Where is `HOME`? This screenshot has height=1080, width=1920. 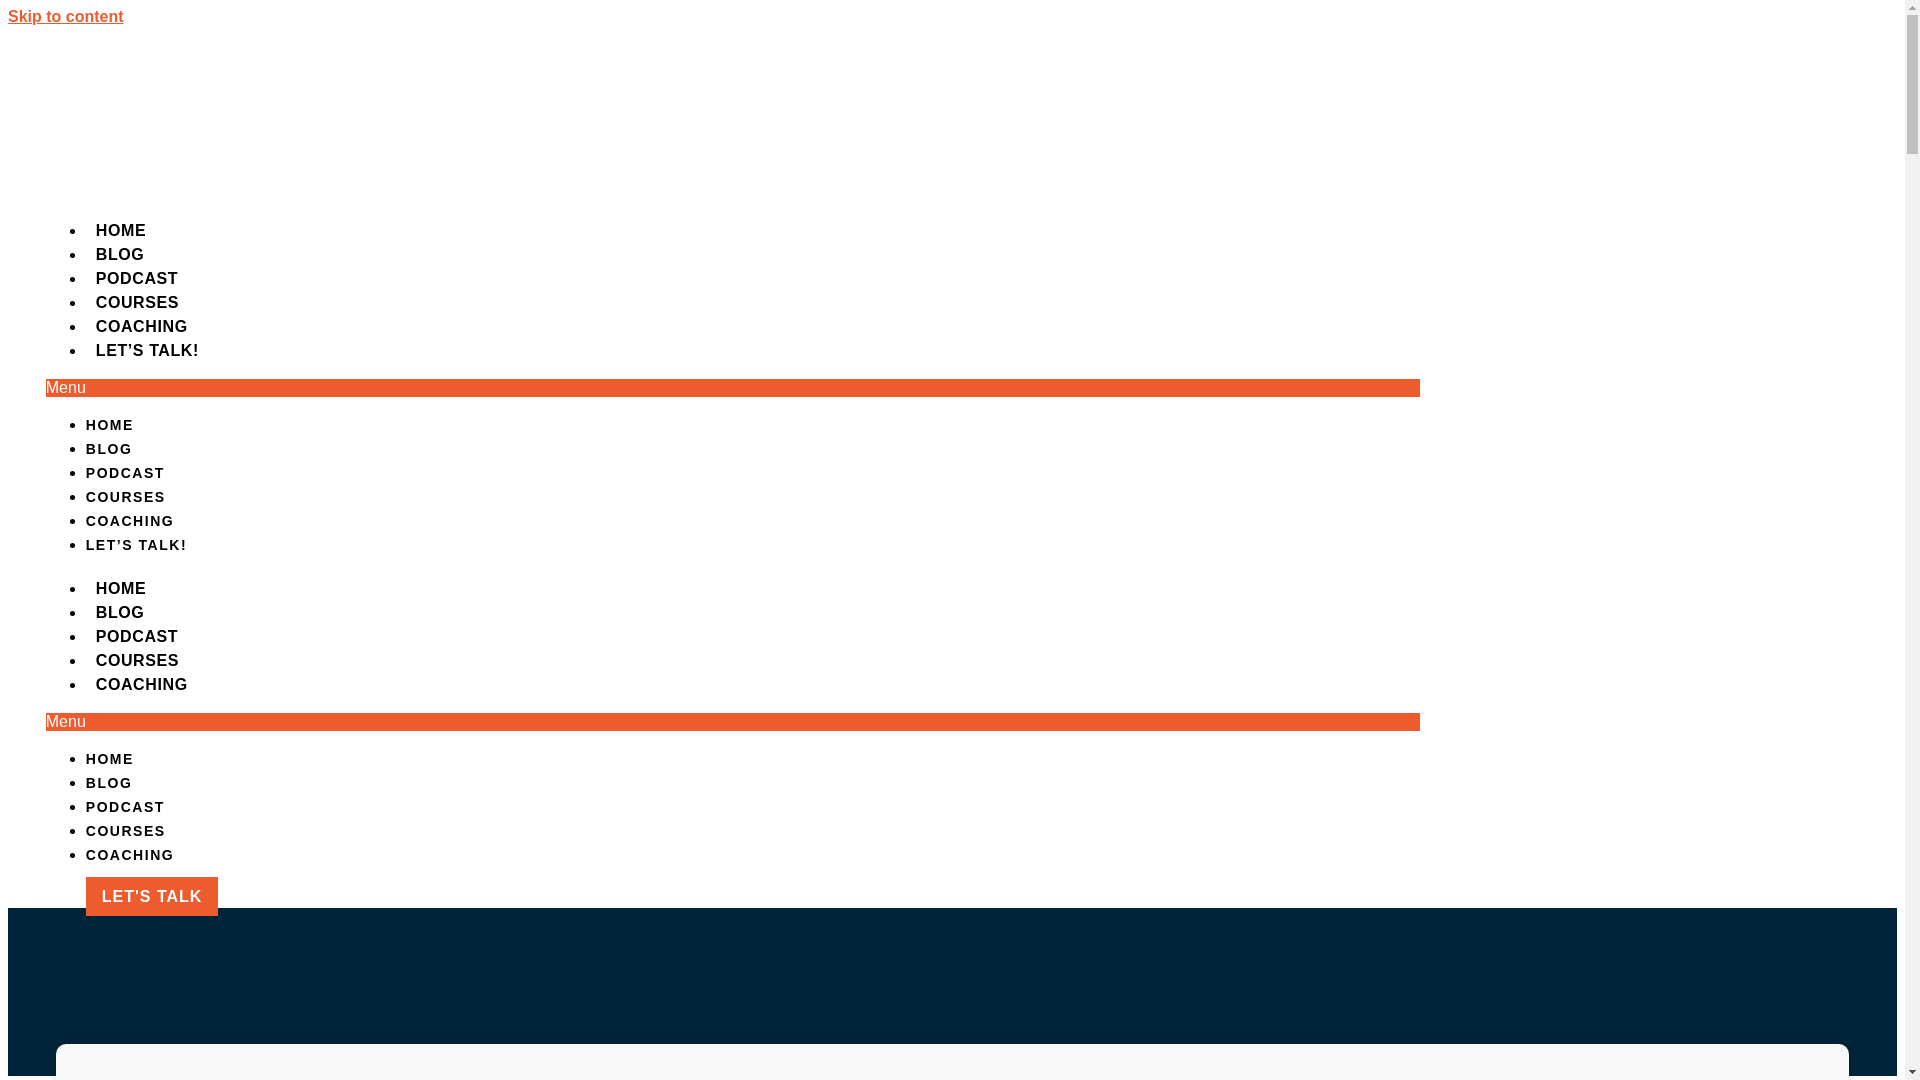
HOME is located at coordinates (110, 758).